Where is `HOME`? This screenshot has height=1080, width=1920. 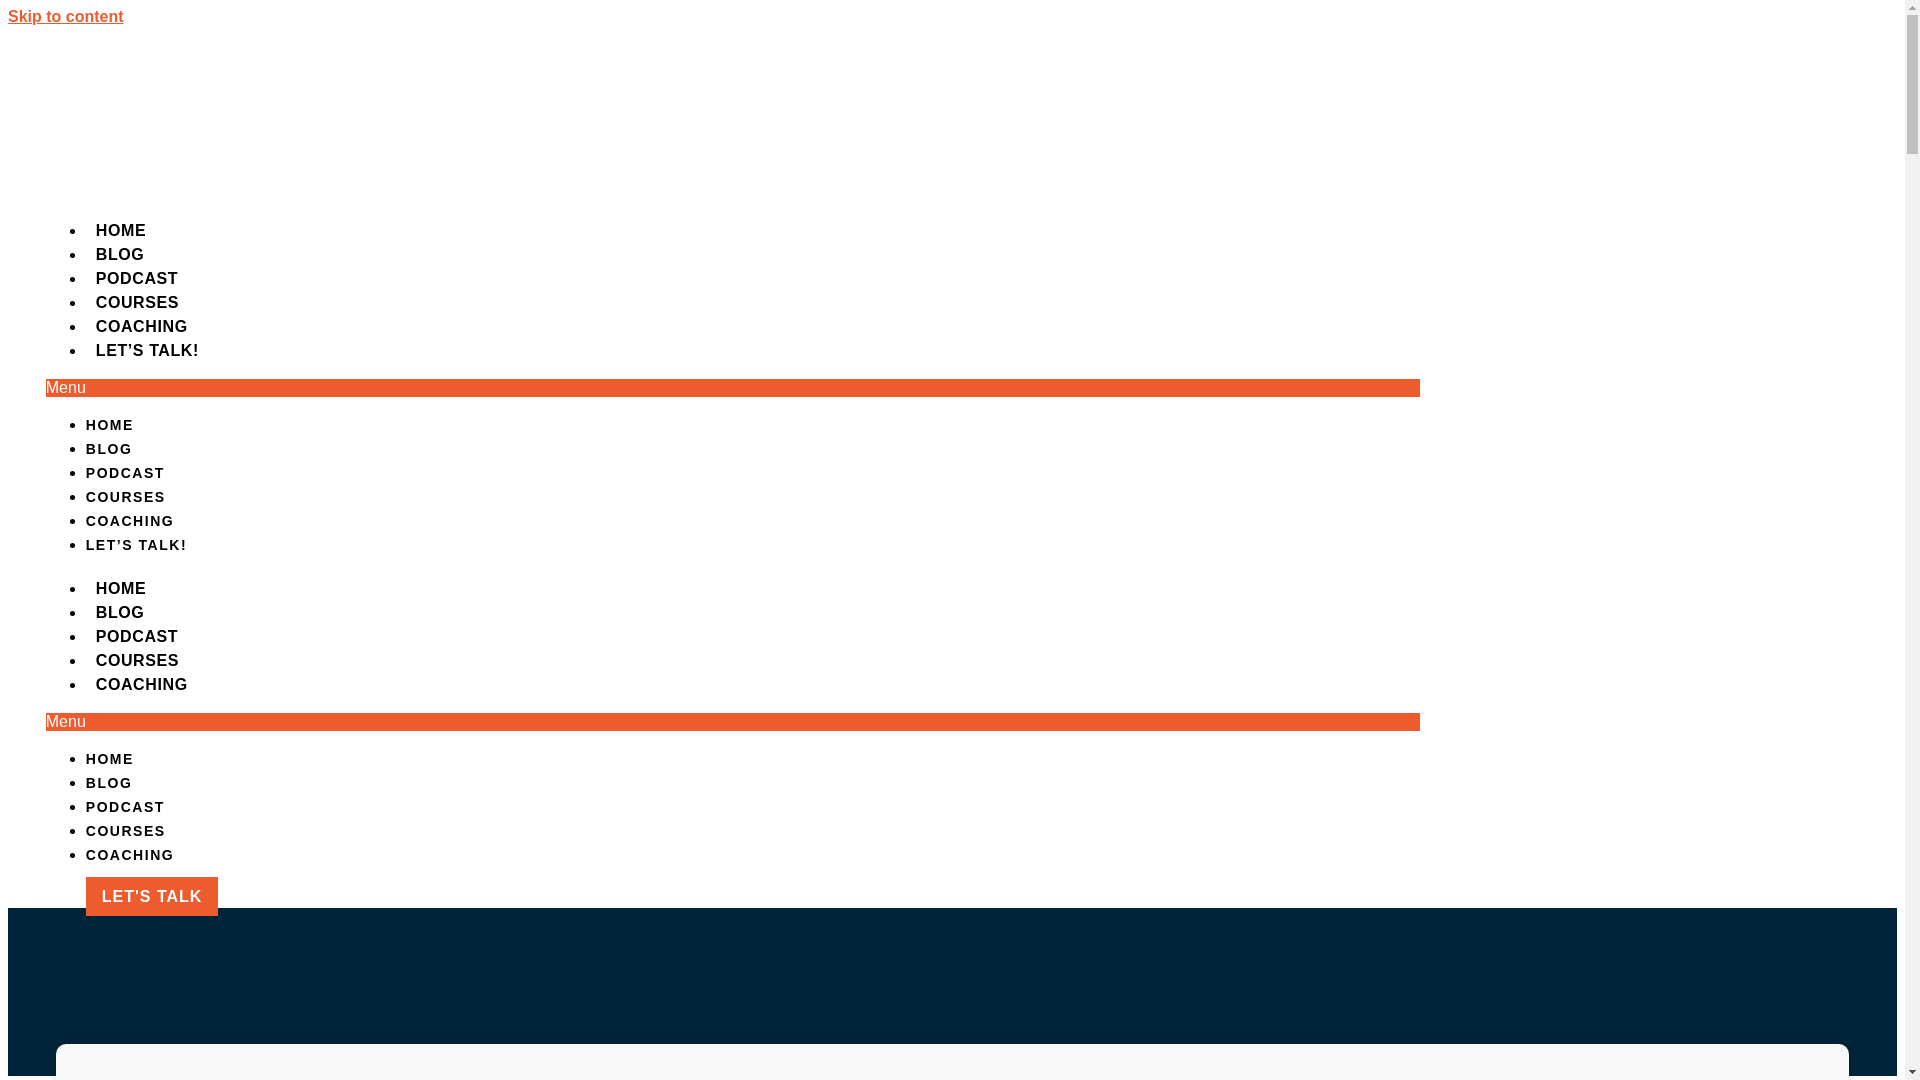
HOME is located at coordinates (110, 758).